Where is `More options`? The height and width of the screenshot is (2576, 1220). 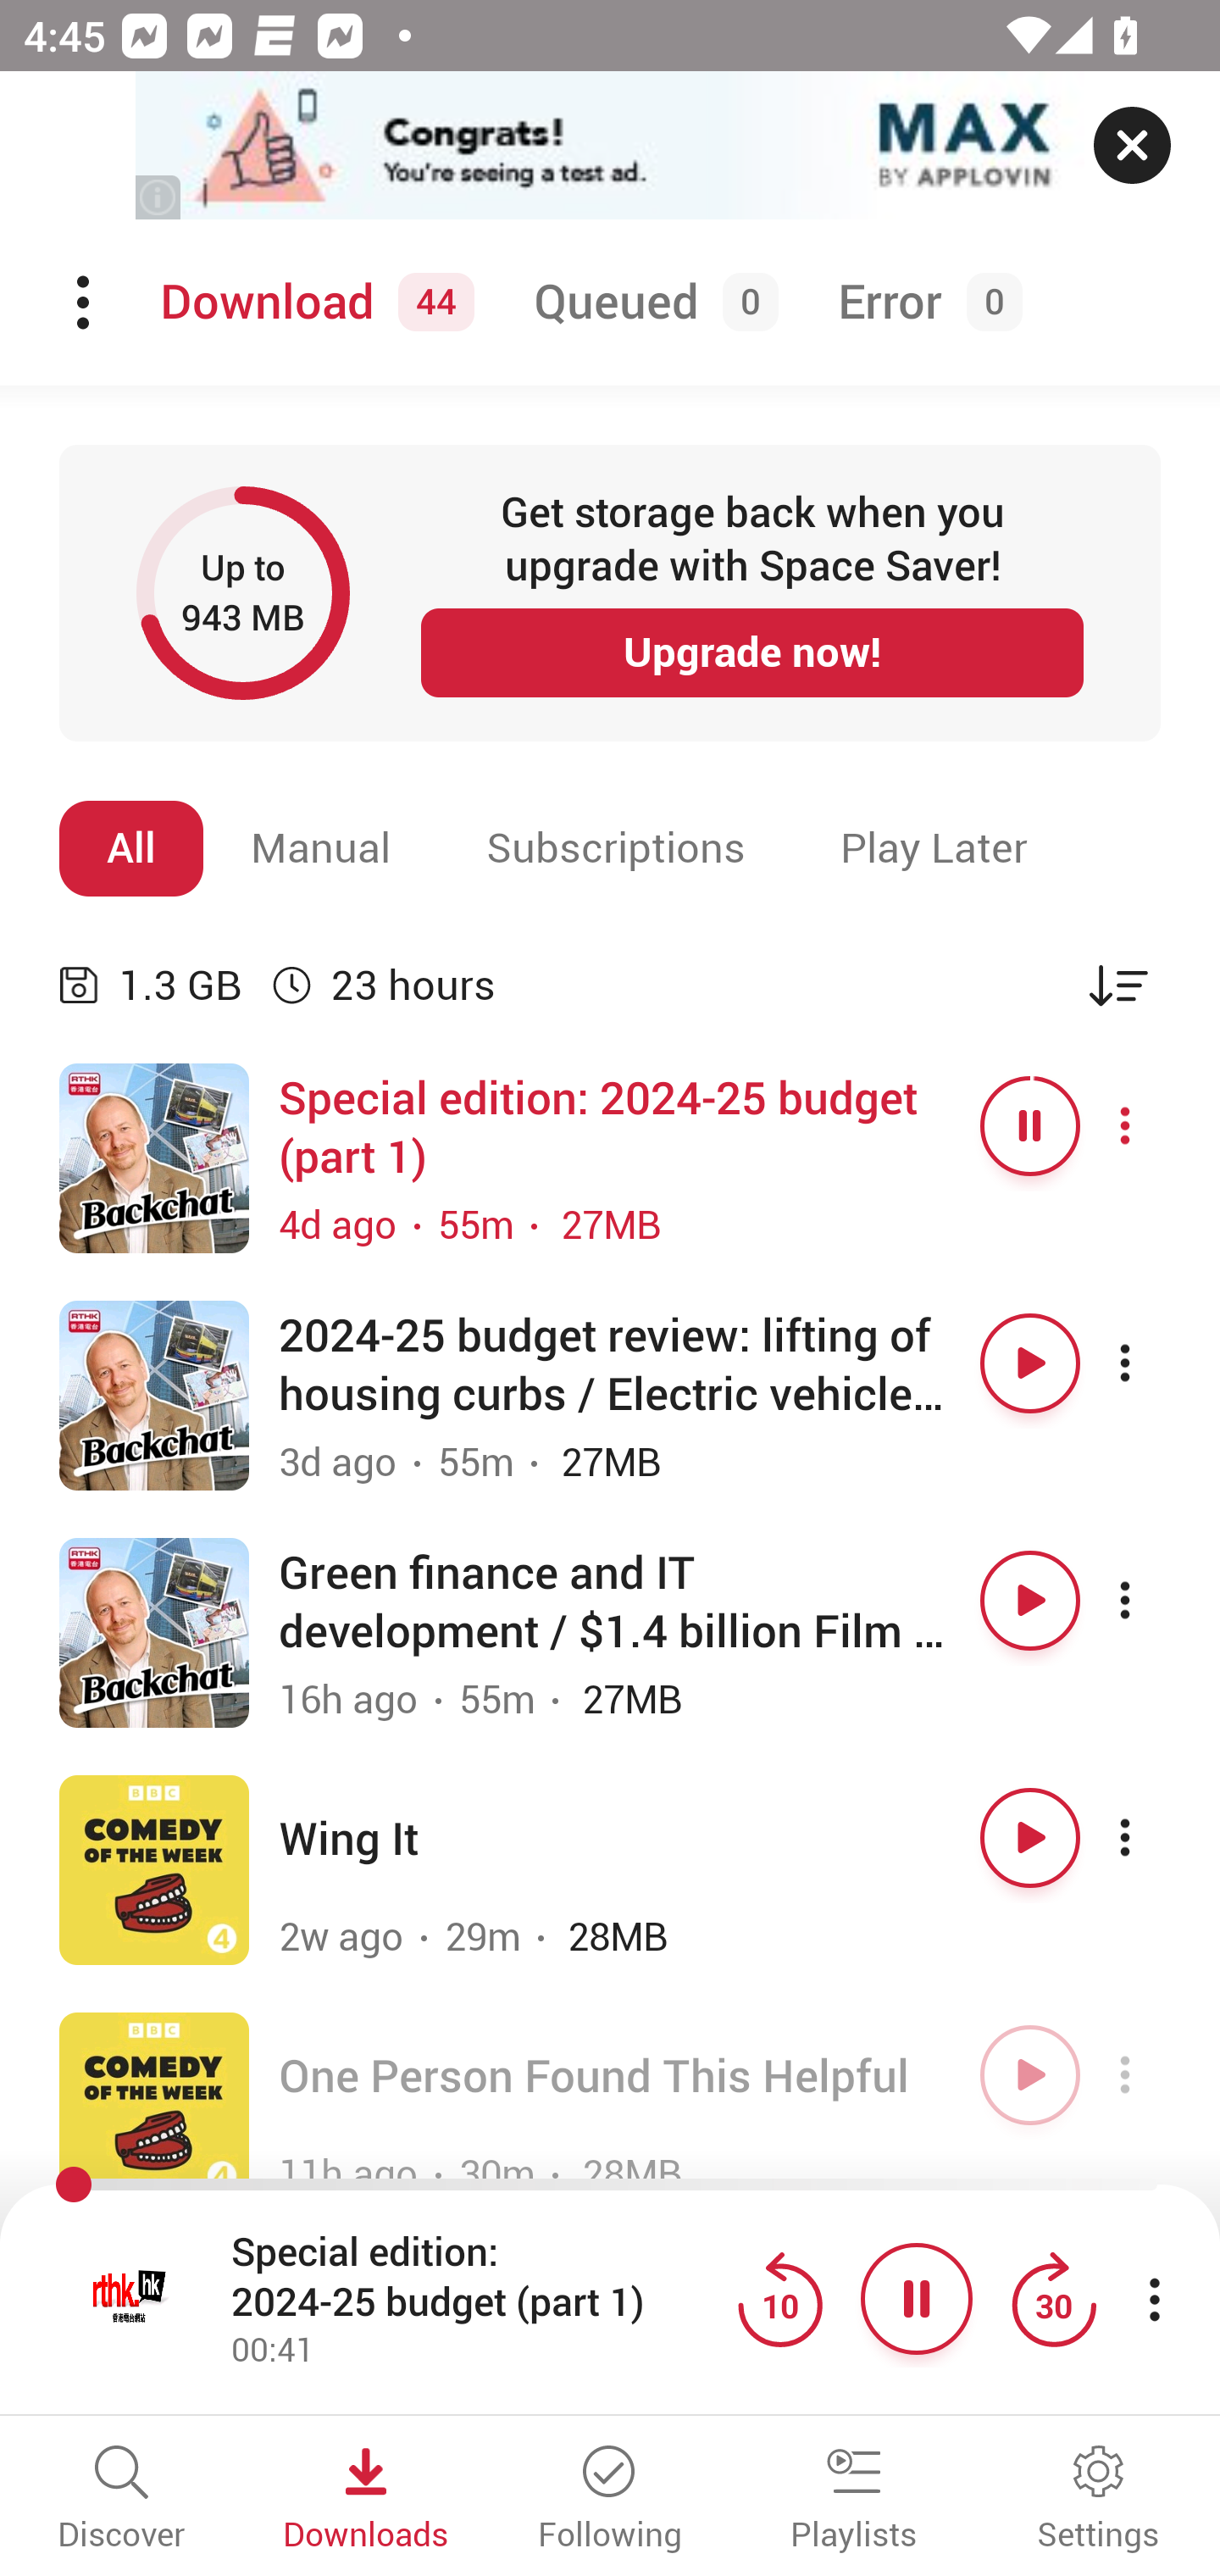
More options is located at coordinates (1154, 1125).